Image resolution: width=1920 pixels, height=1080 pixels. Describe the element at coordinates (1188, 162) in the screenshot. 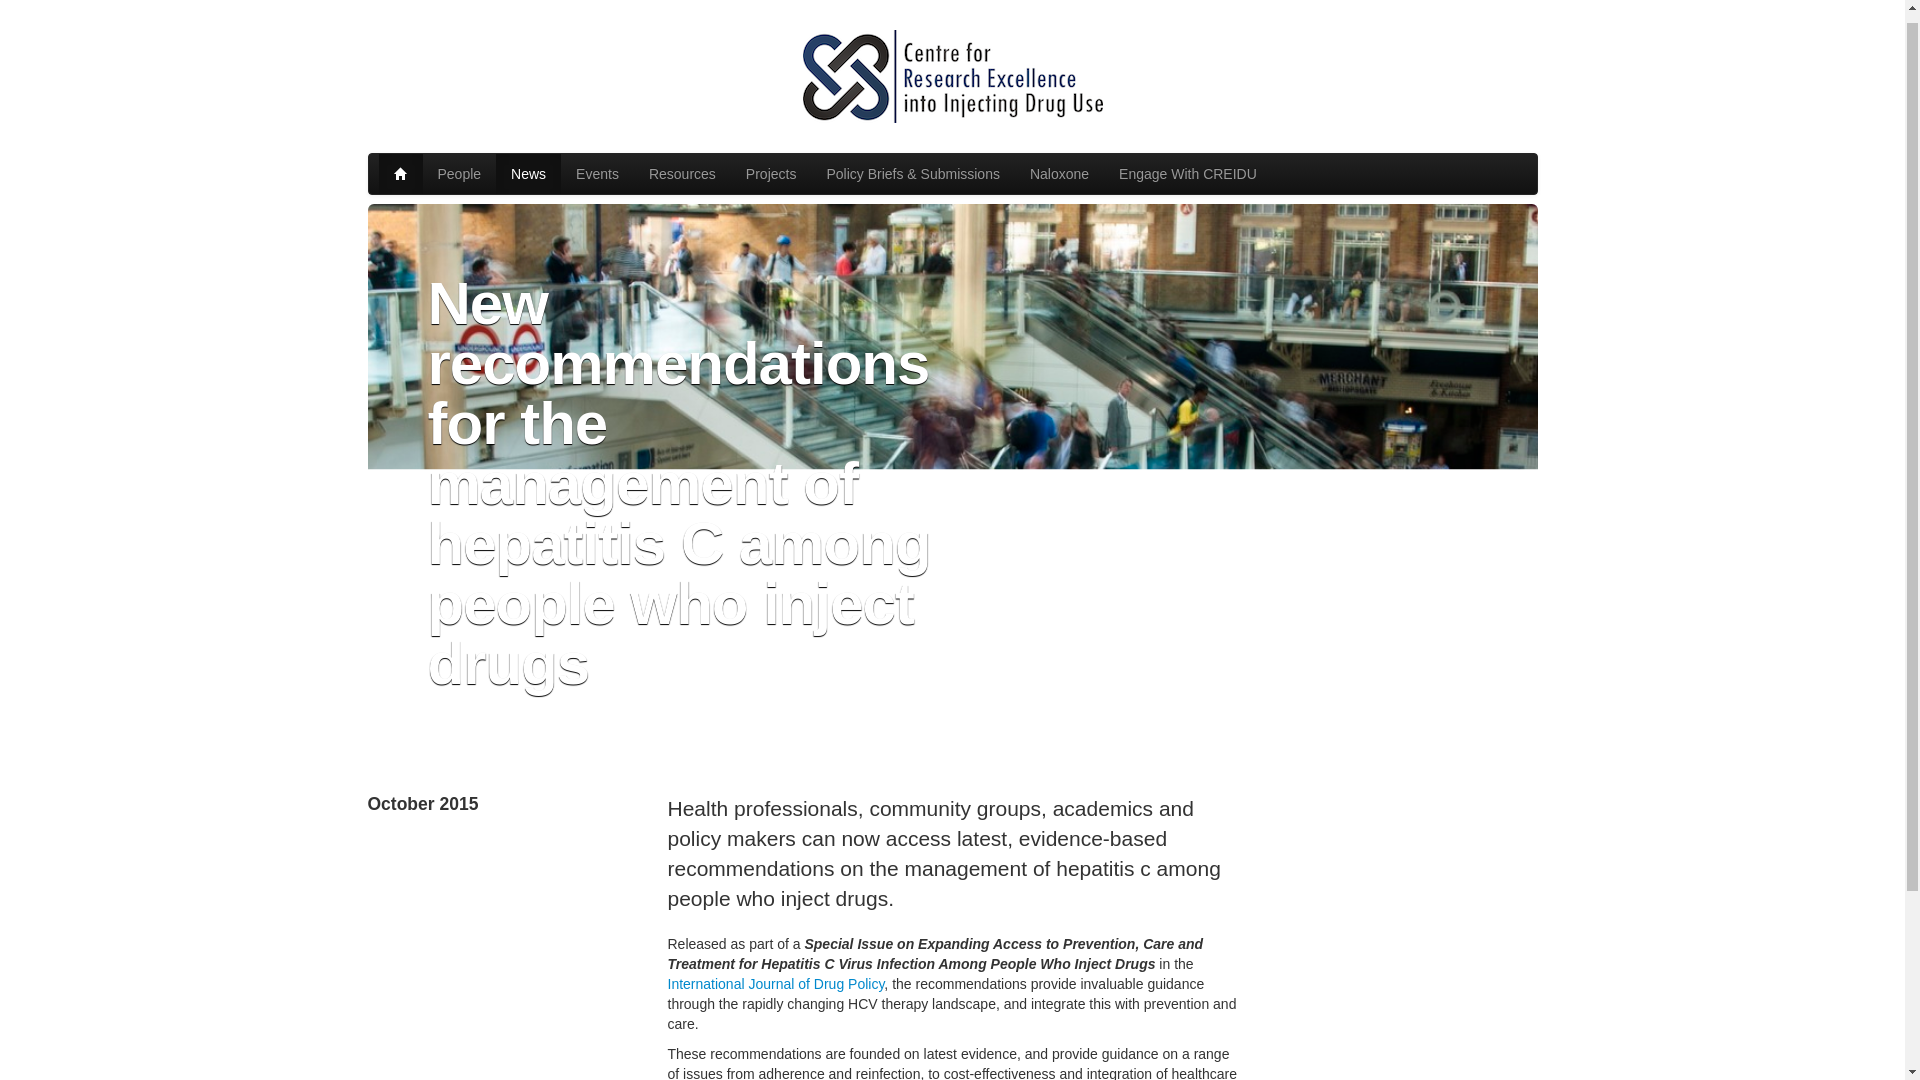

I see `Engage With CREIDU` at that location.